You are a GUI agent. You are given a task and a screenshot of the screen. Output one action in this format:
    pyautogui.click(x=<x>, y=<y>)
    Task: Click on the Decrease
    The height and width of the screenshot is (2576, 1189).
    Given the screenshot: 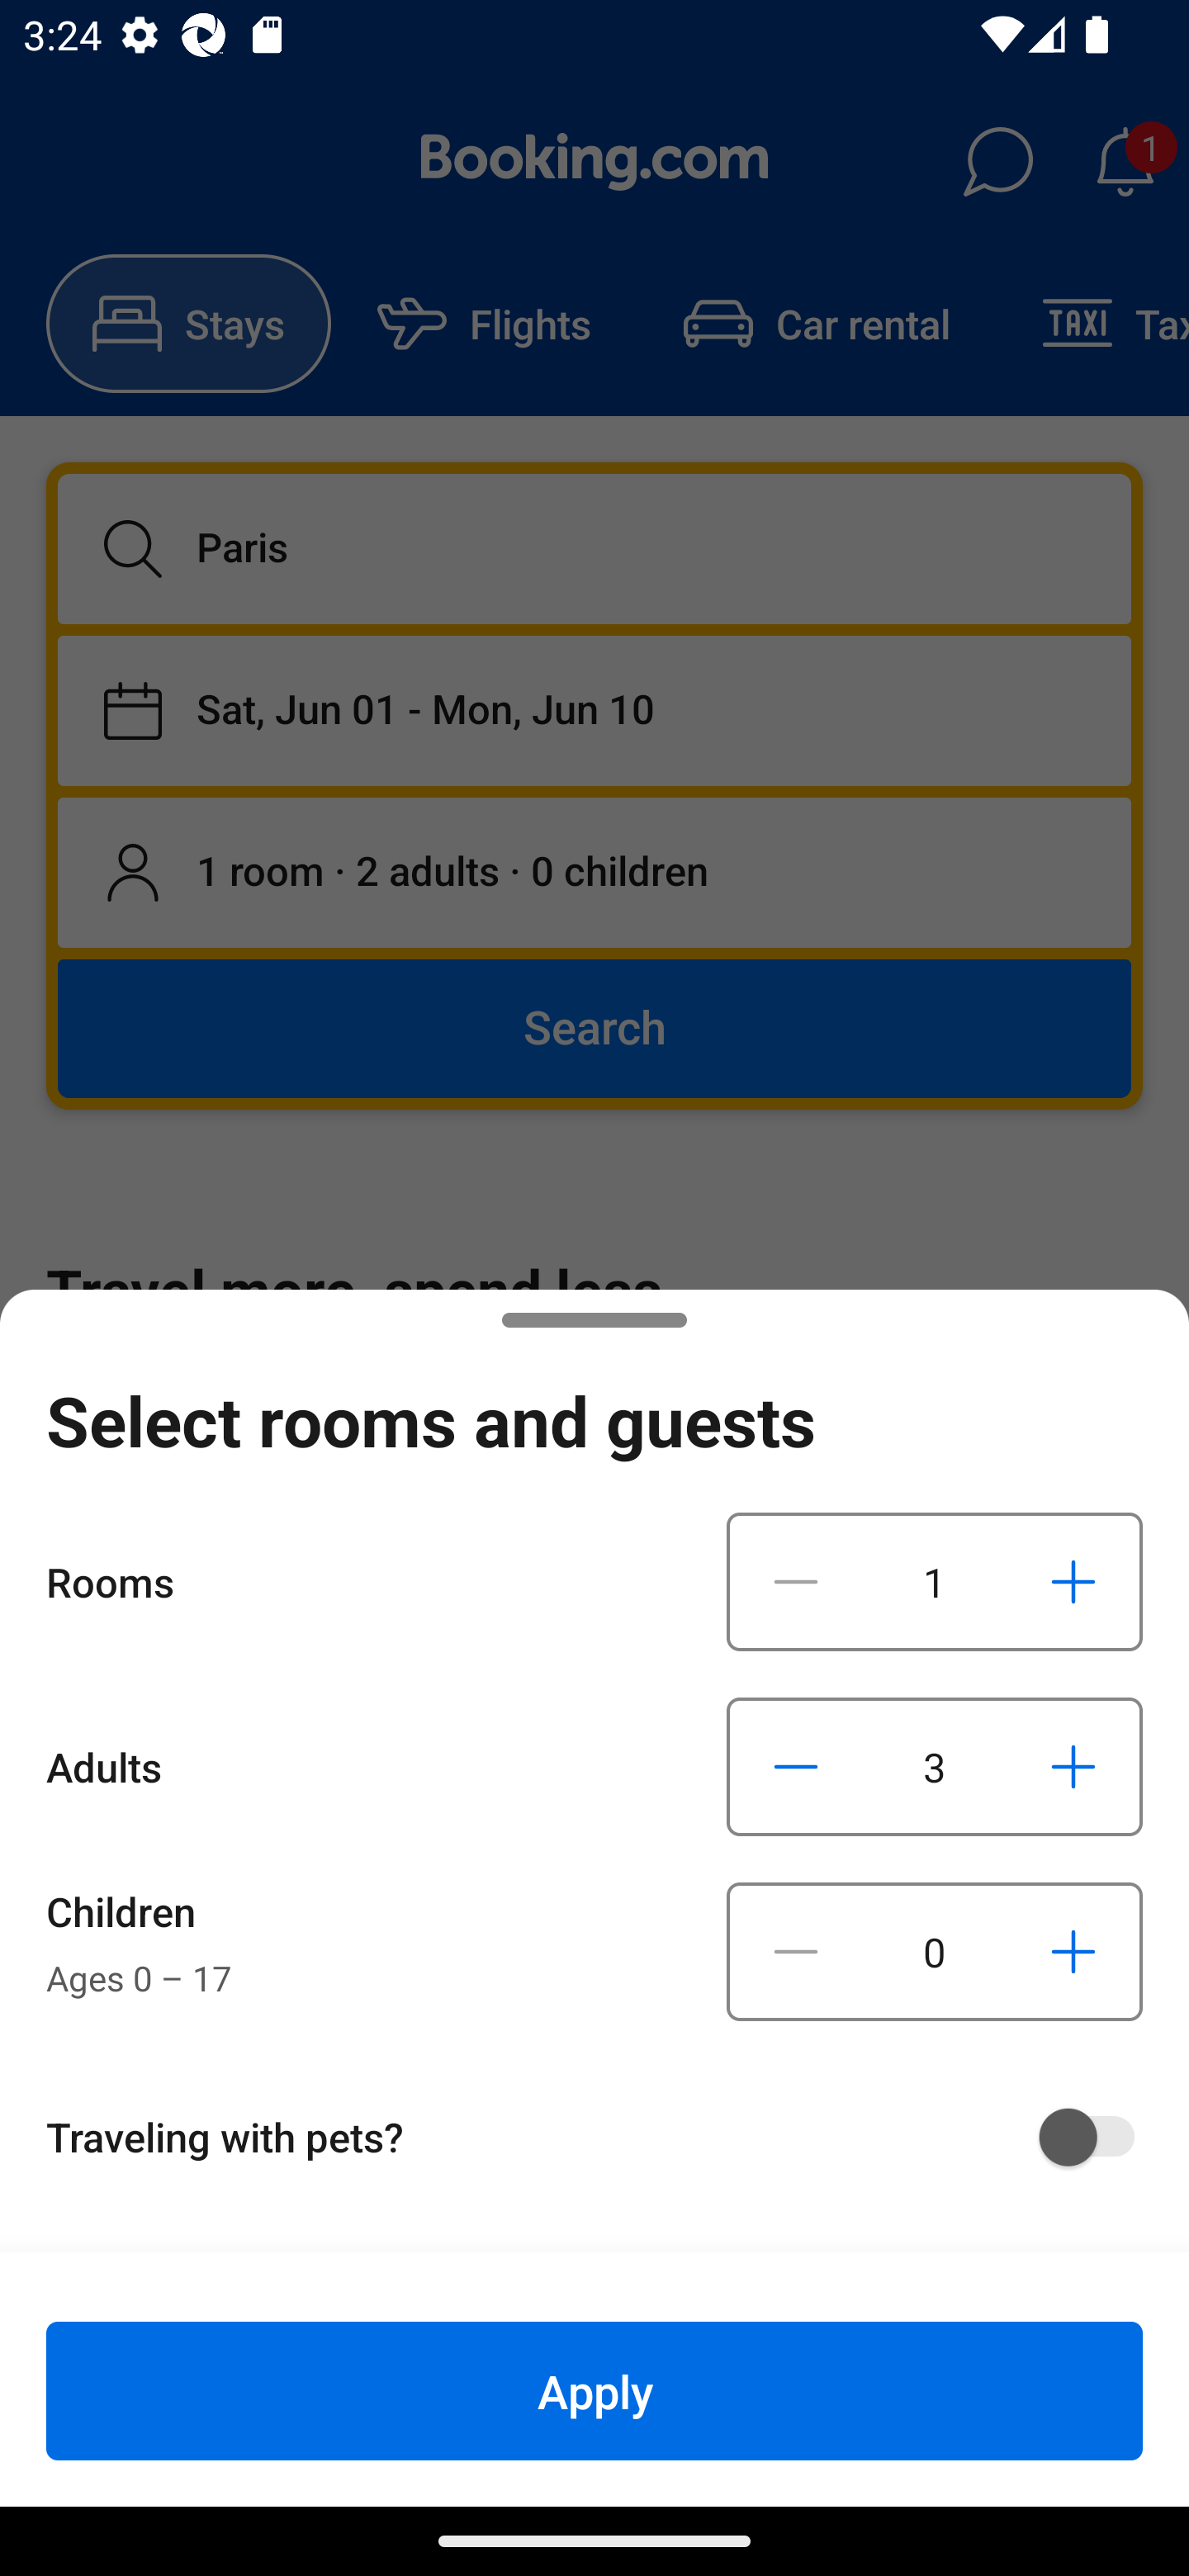 What is the action you would take?
    pyautogui.click(x=796, y=1767)
    